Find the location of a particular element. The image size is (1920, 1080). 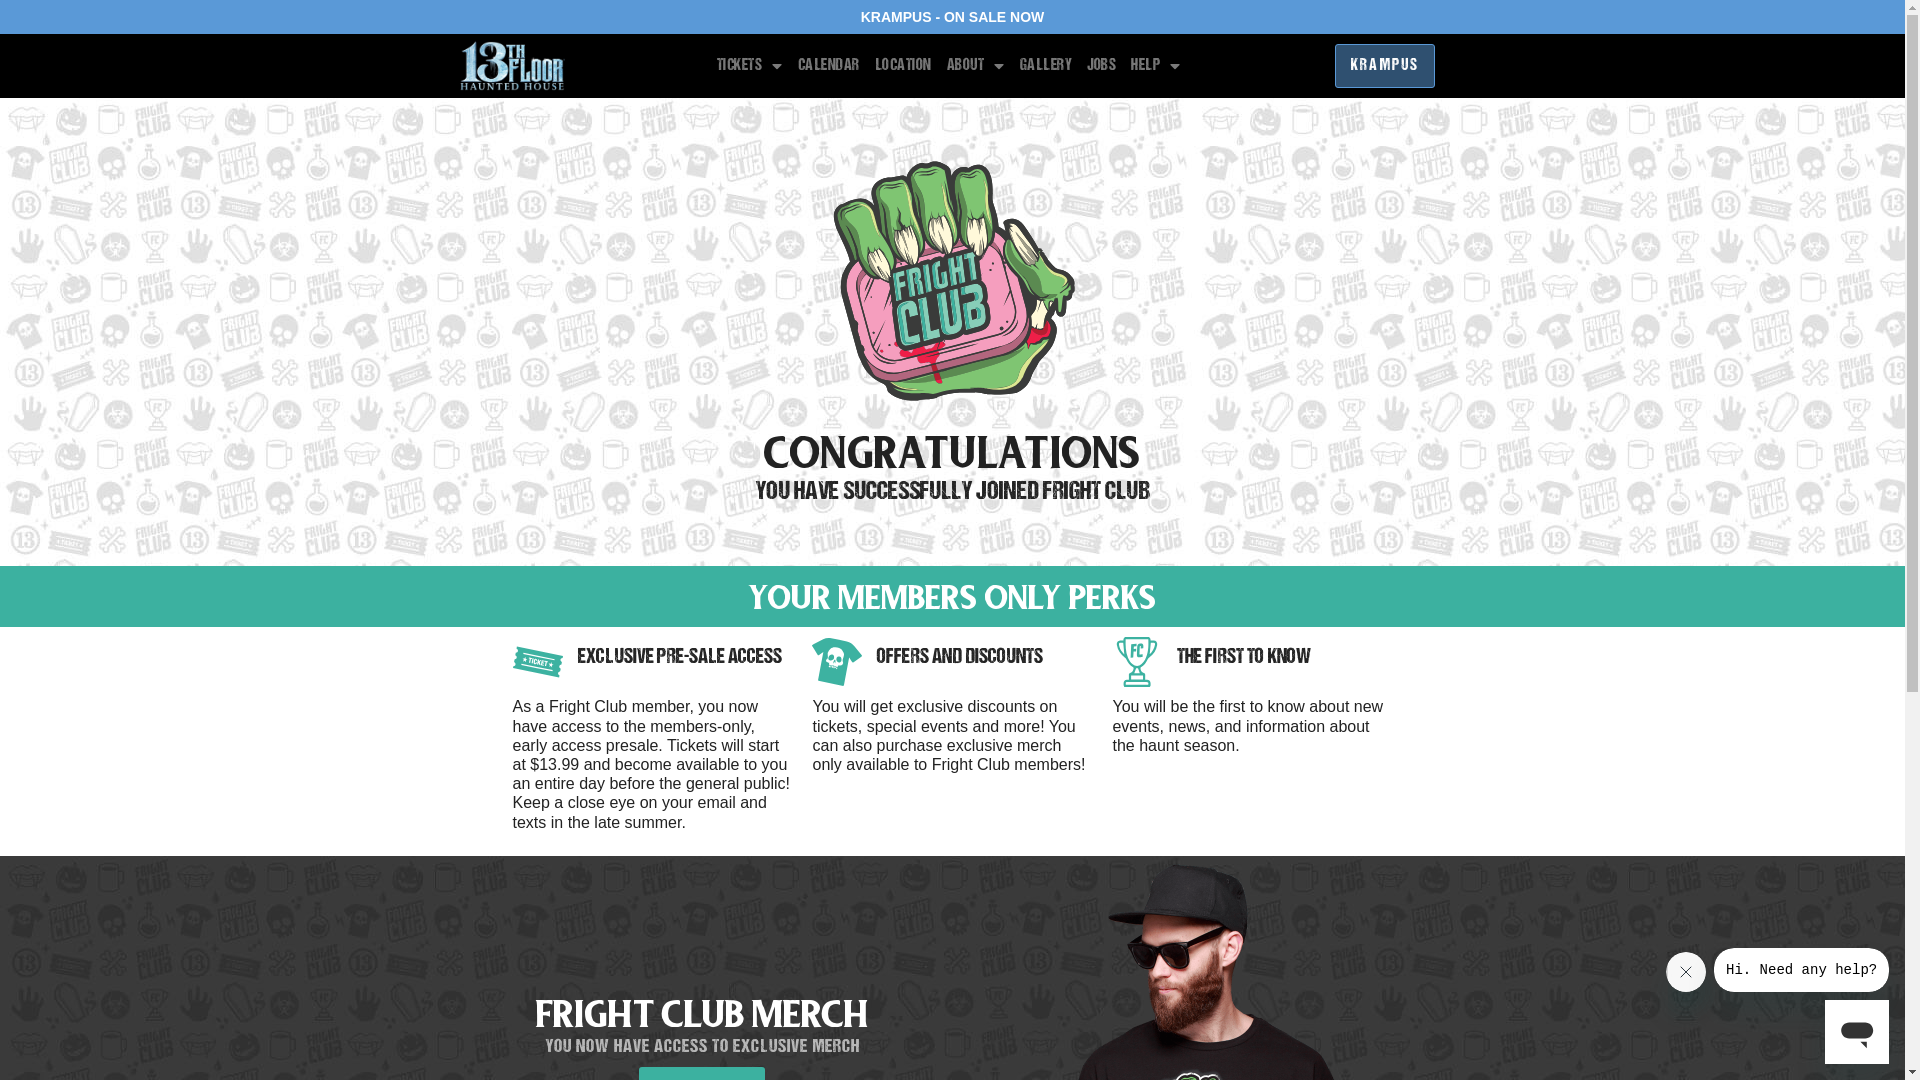

CALENDAR is located at coordinates (829, 66).